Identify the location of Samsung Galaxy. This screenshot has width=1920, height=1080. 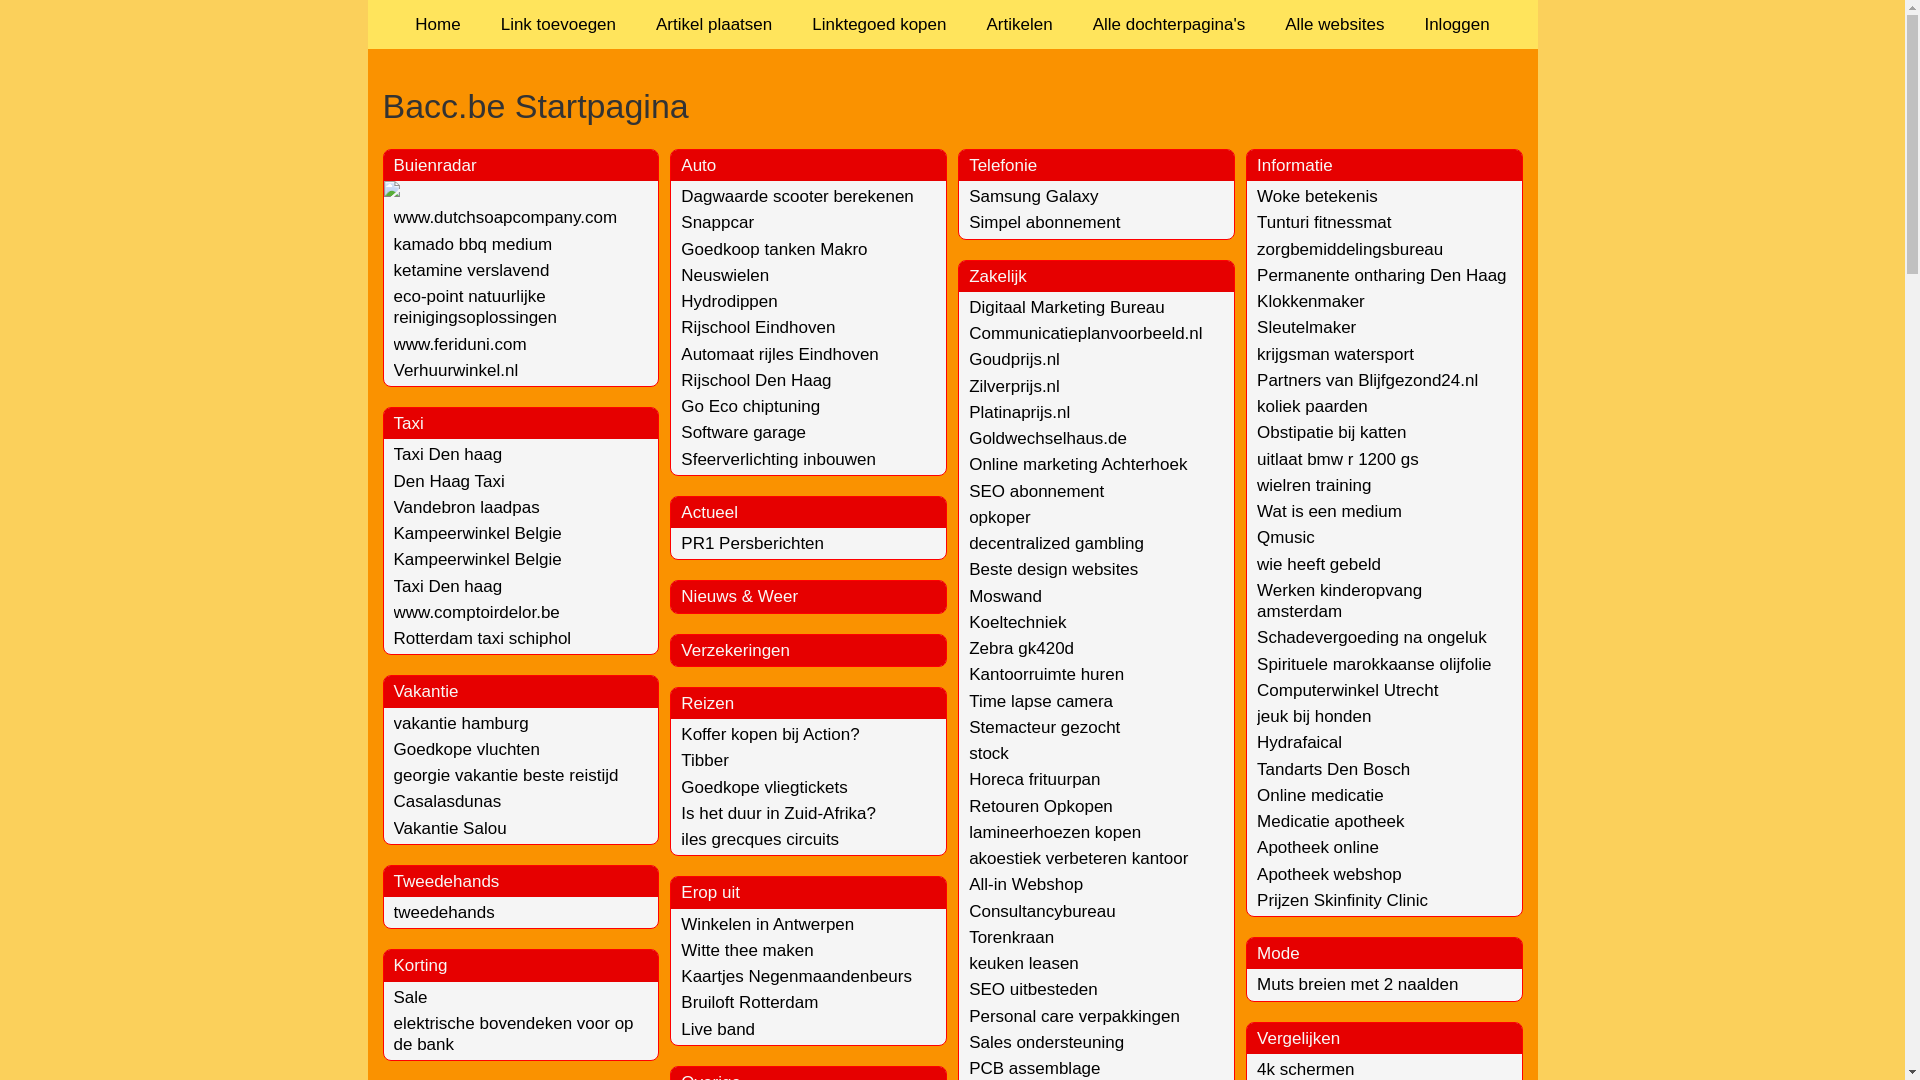
(1033, 196).